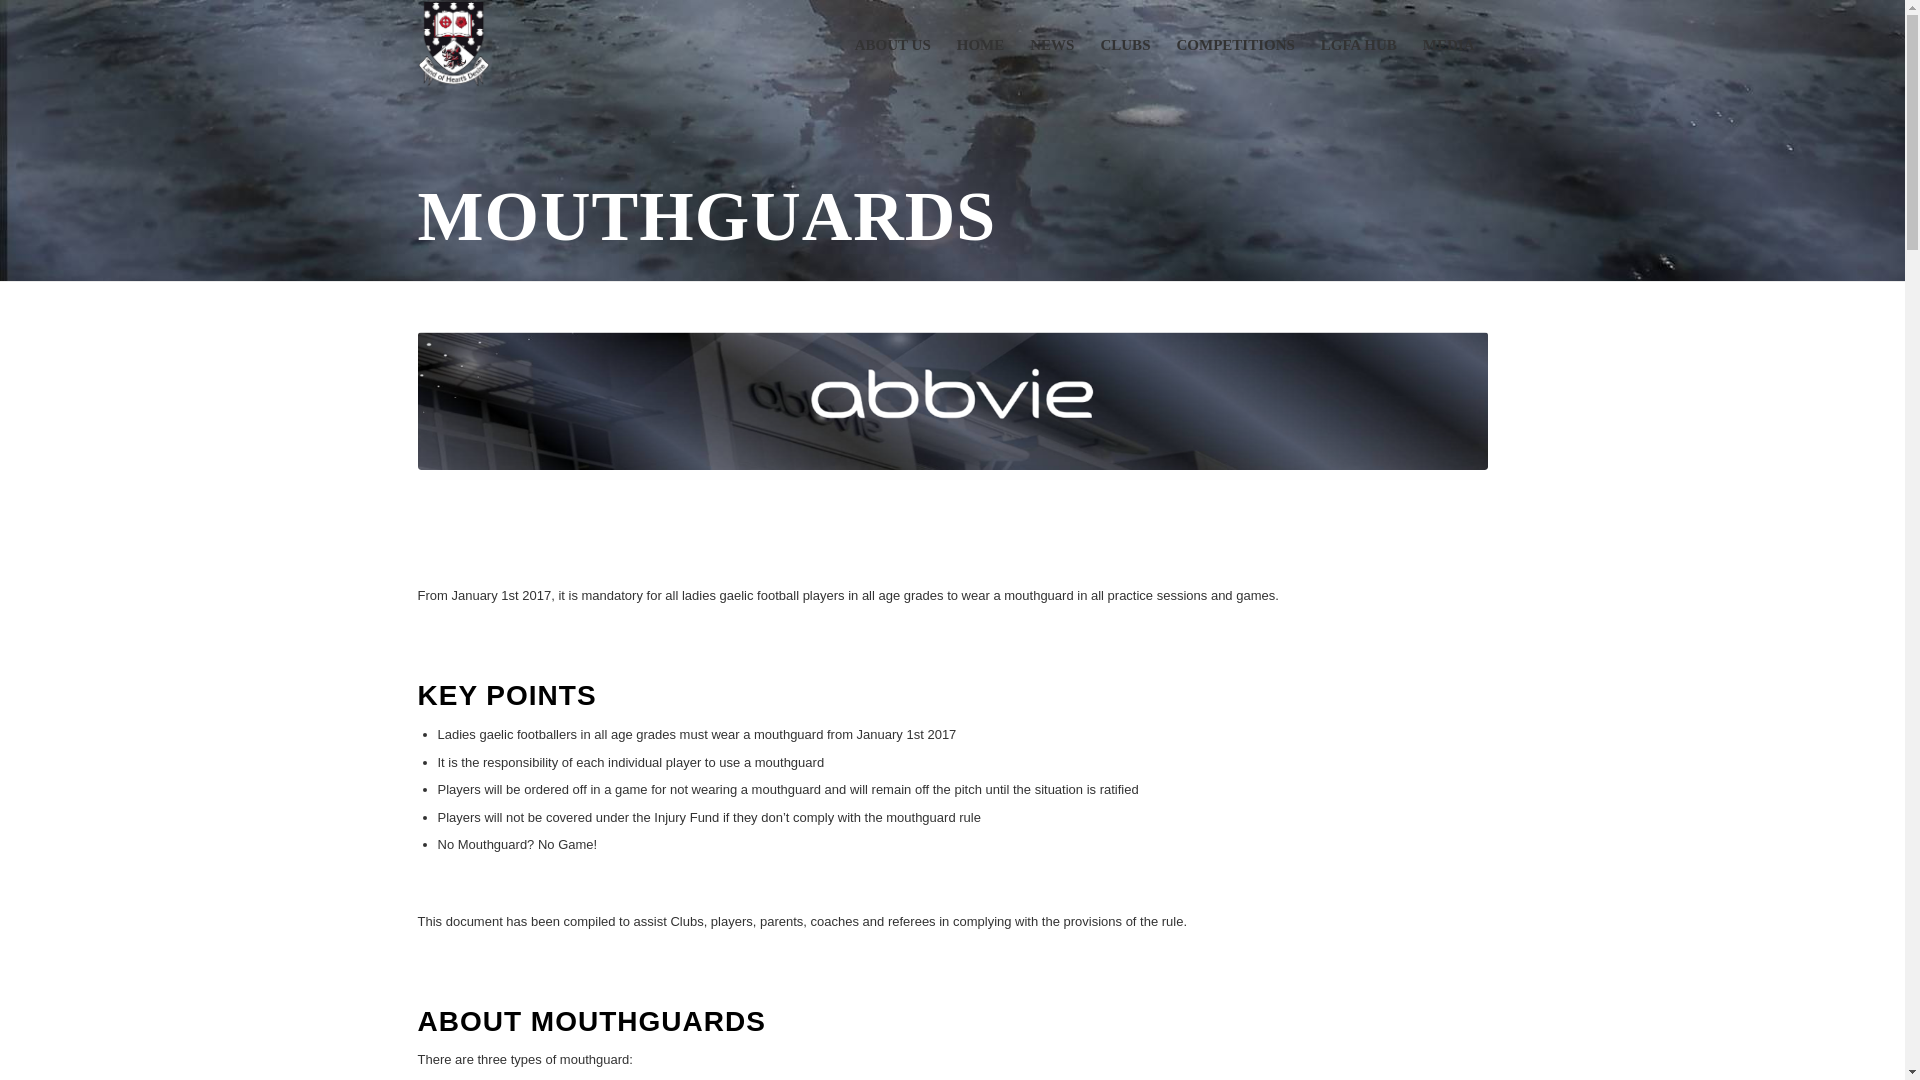 The image size is (1920, 1080). I want to click on LGFA HUB, so click(1358, 44).